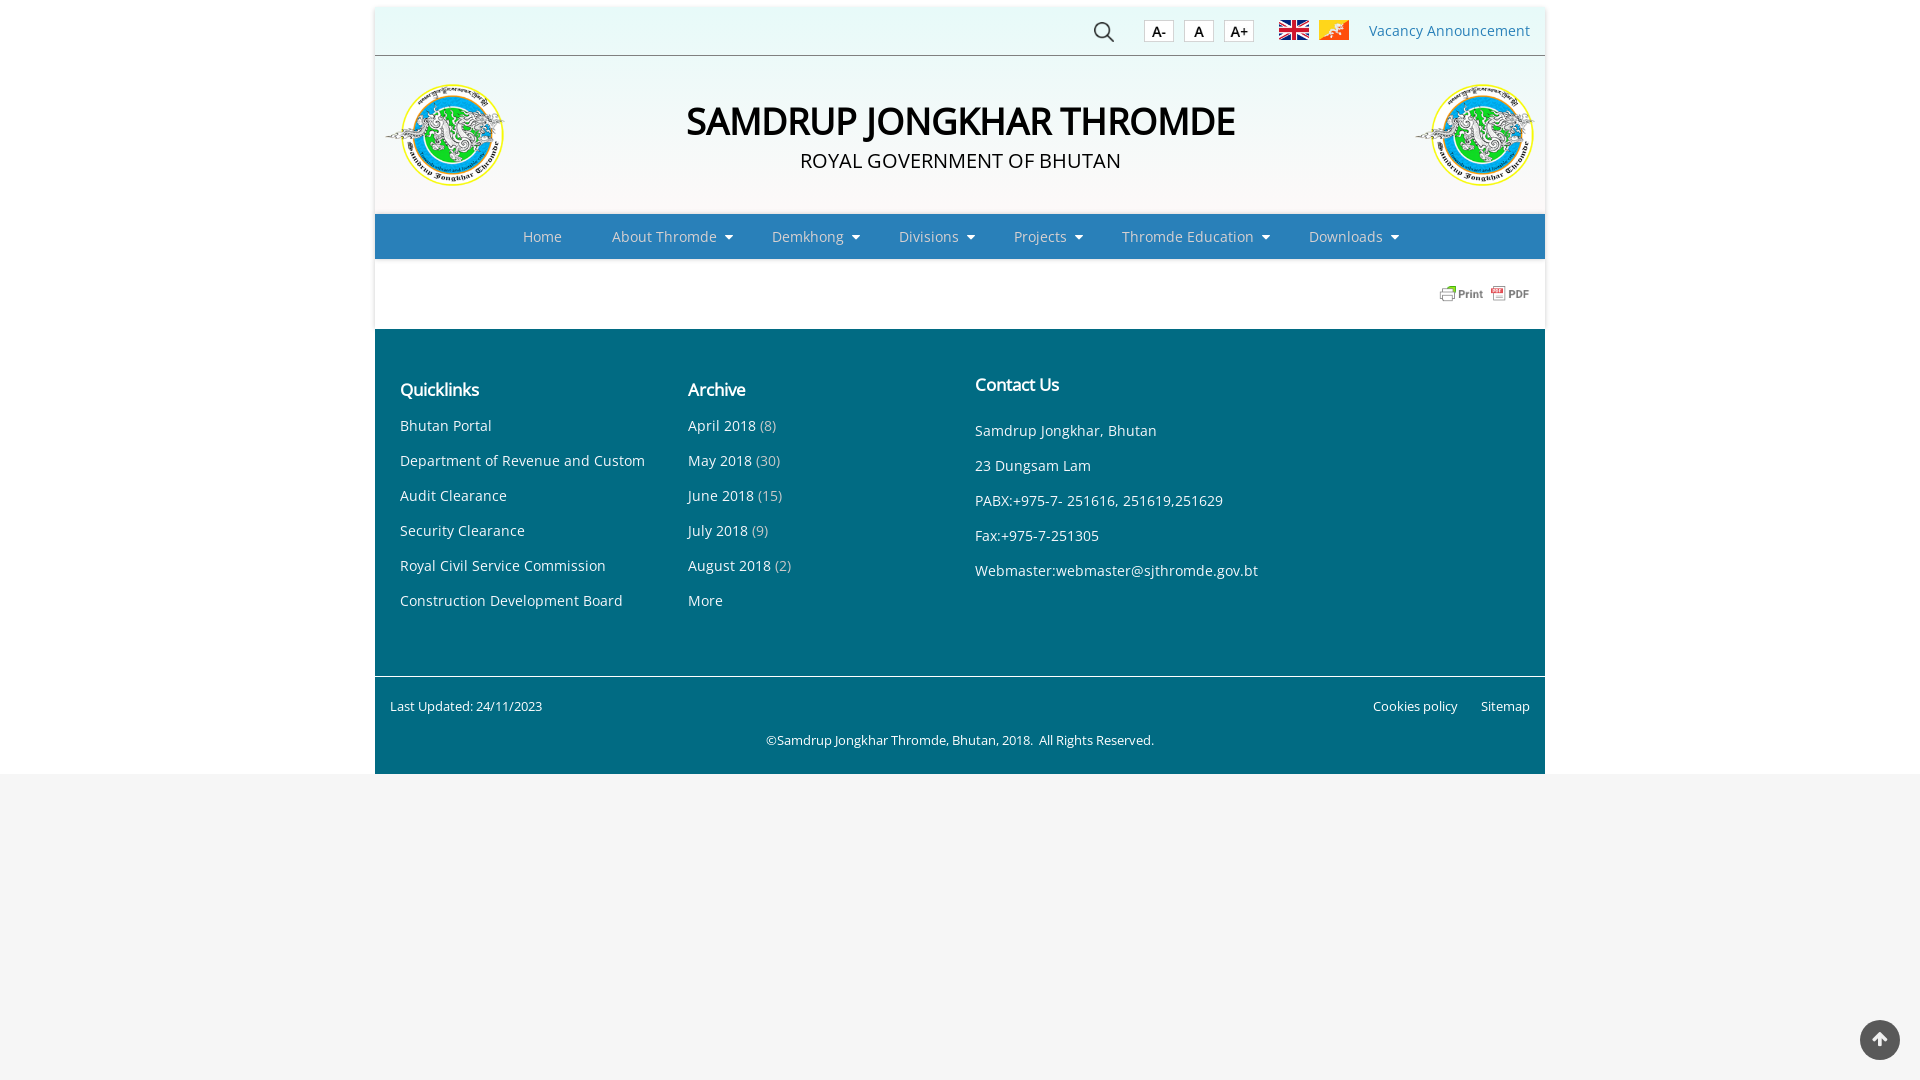 This screenshot has height=1080, width=1920. What do you see at coordinates (1450, 30) in the screenshot?
I see `Vacancy Announcement` at bounding box center [1450, 30].